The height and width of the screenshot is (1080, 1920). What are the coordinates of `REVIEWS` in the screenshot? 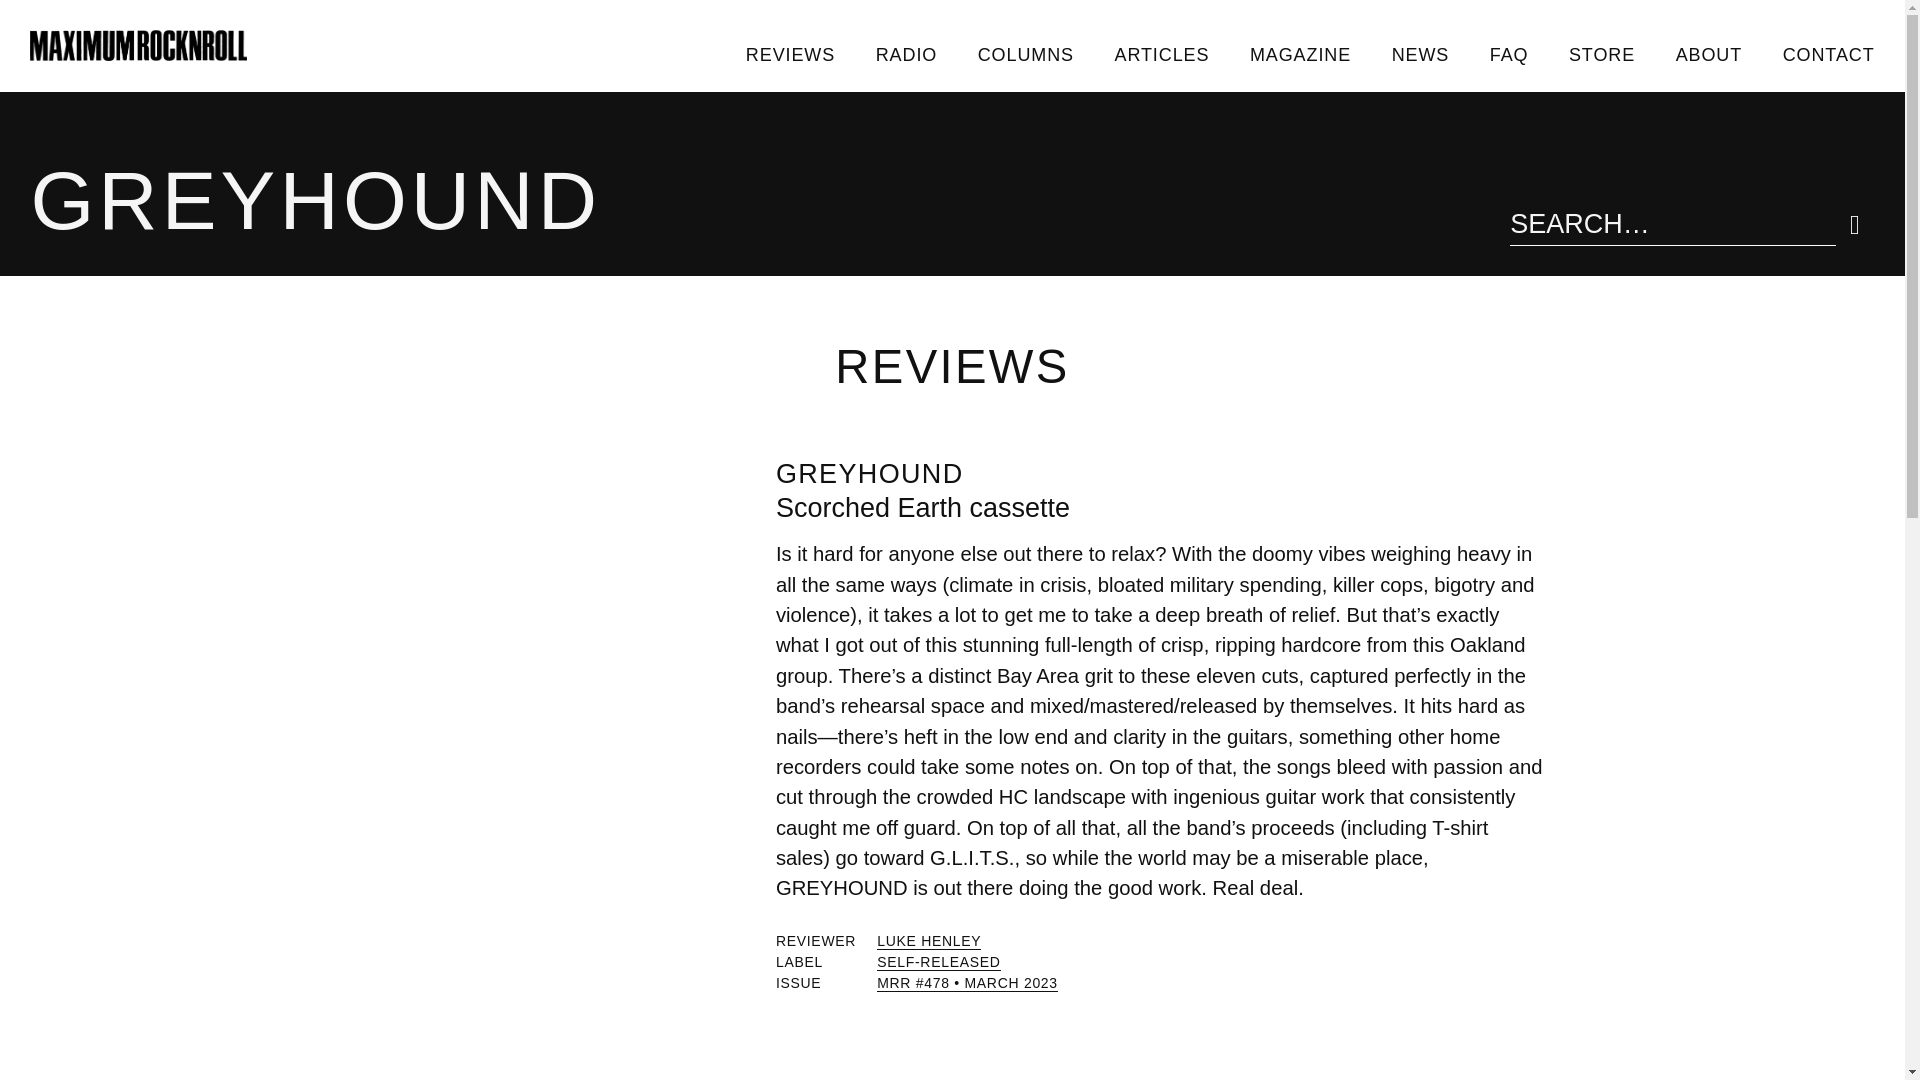 It's located at (790, 54).